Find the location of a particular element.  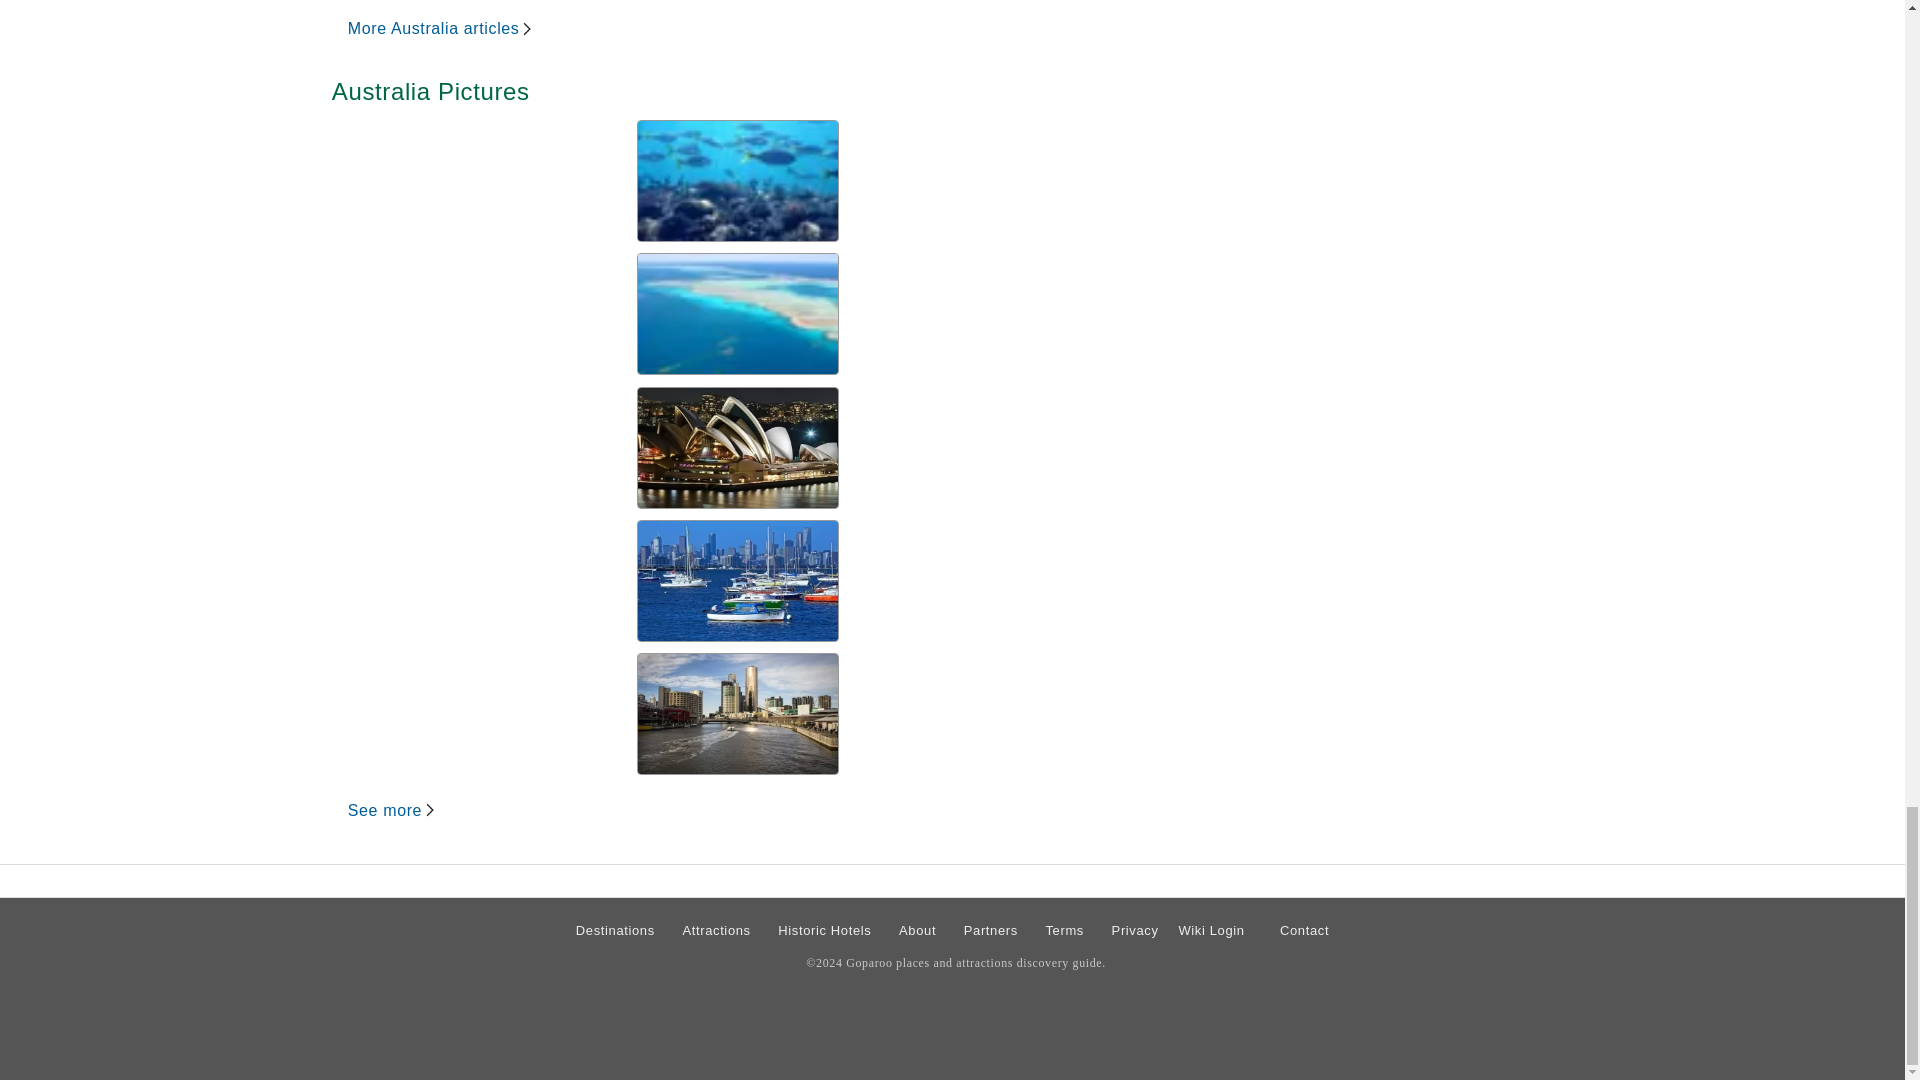

Sydney Opera House is located at coordinates (738, 447).